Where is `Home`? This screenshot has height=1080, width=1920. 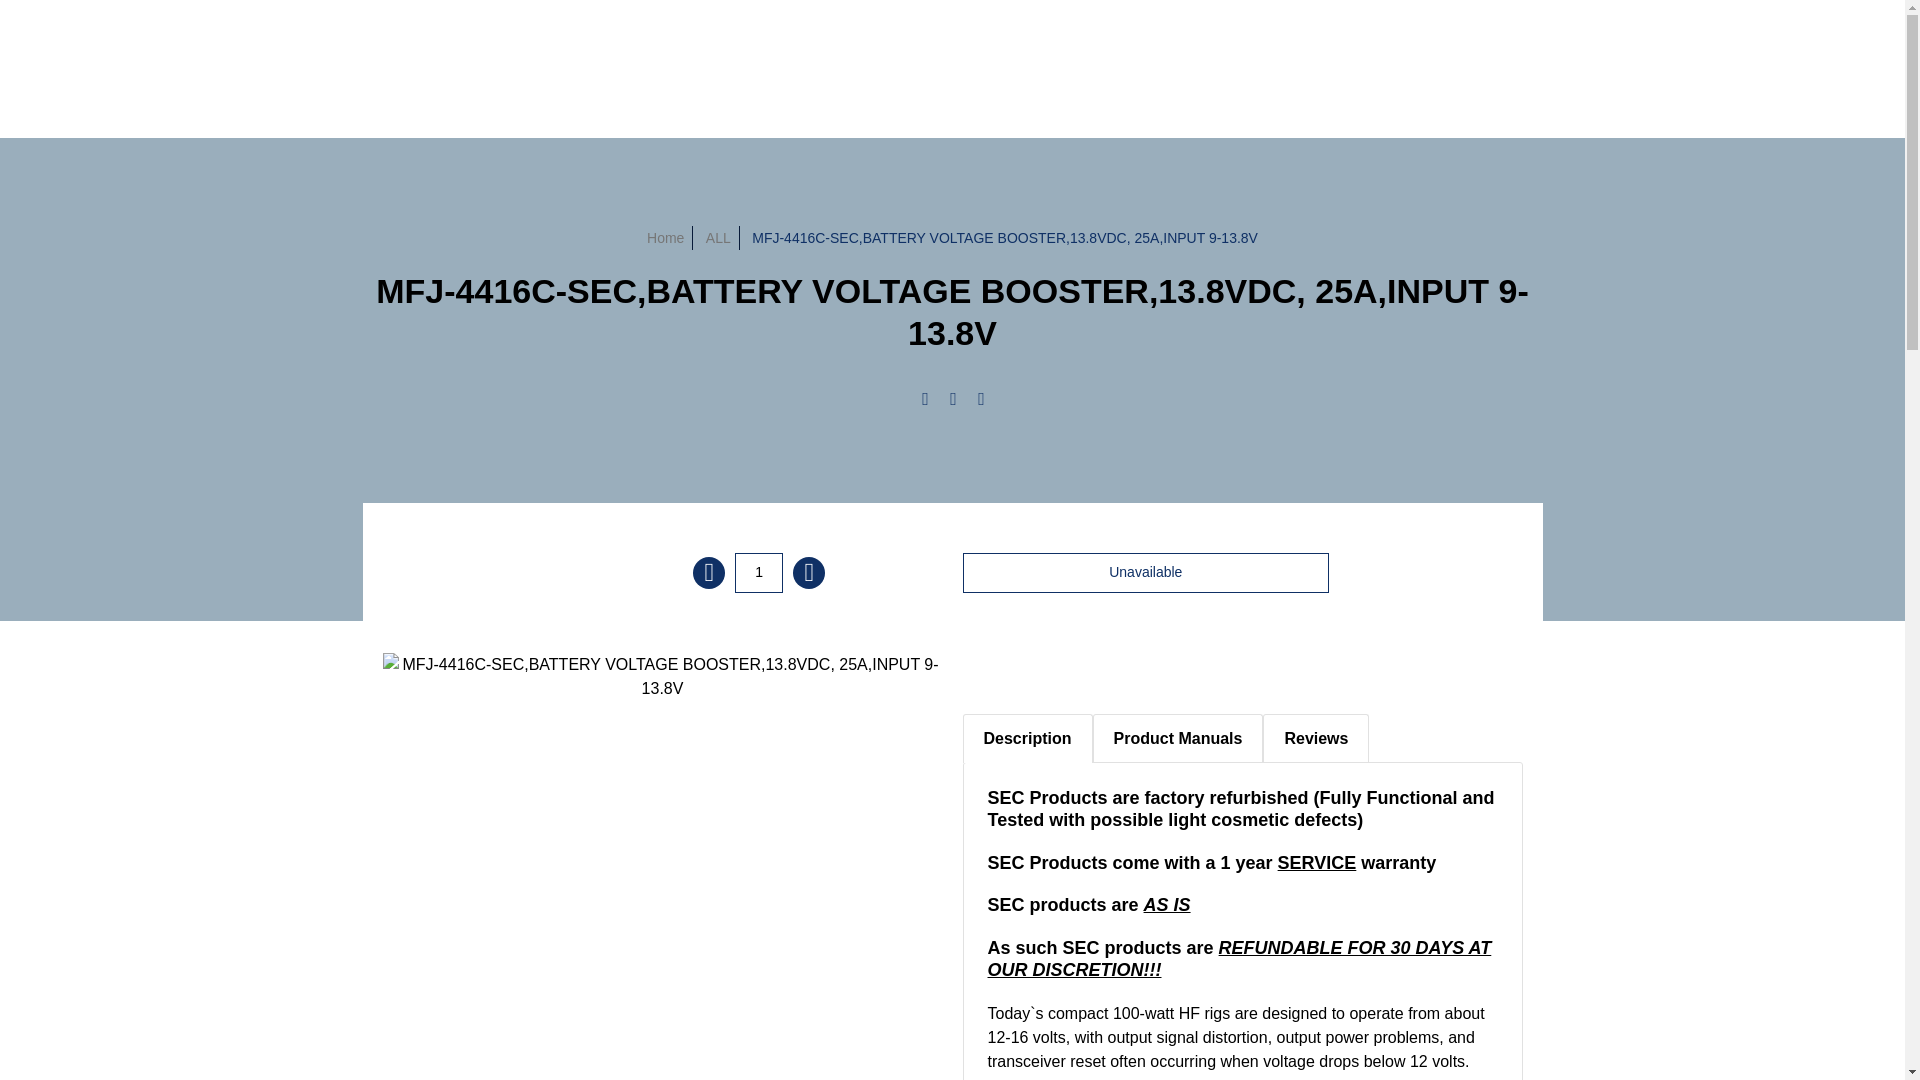
Home is located at coordinates (665, 238).